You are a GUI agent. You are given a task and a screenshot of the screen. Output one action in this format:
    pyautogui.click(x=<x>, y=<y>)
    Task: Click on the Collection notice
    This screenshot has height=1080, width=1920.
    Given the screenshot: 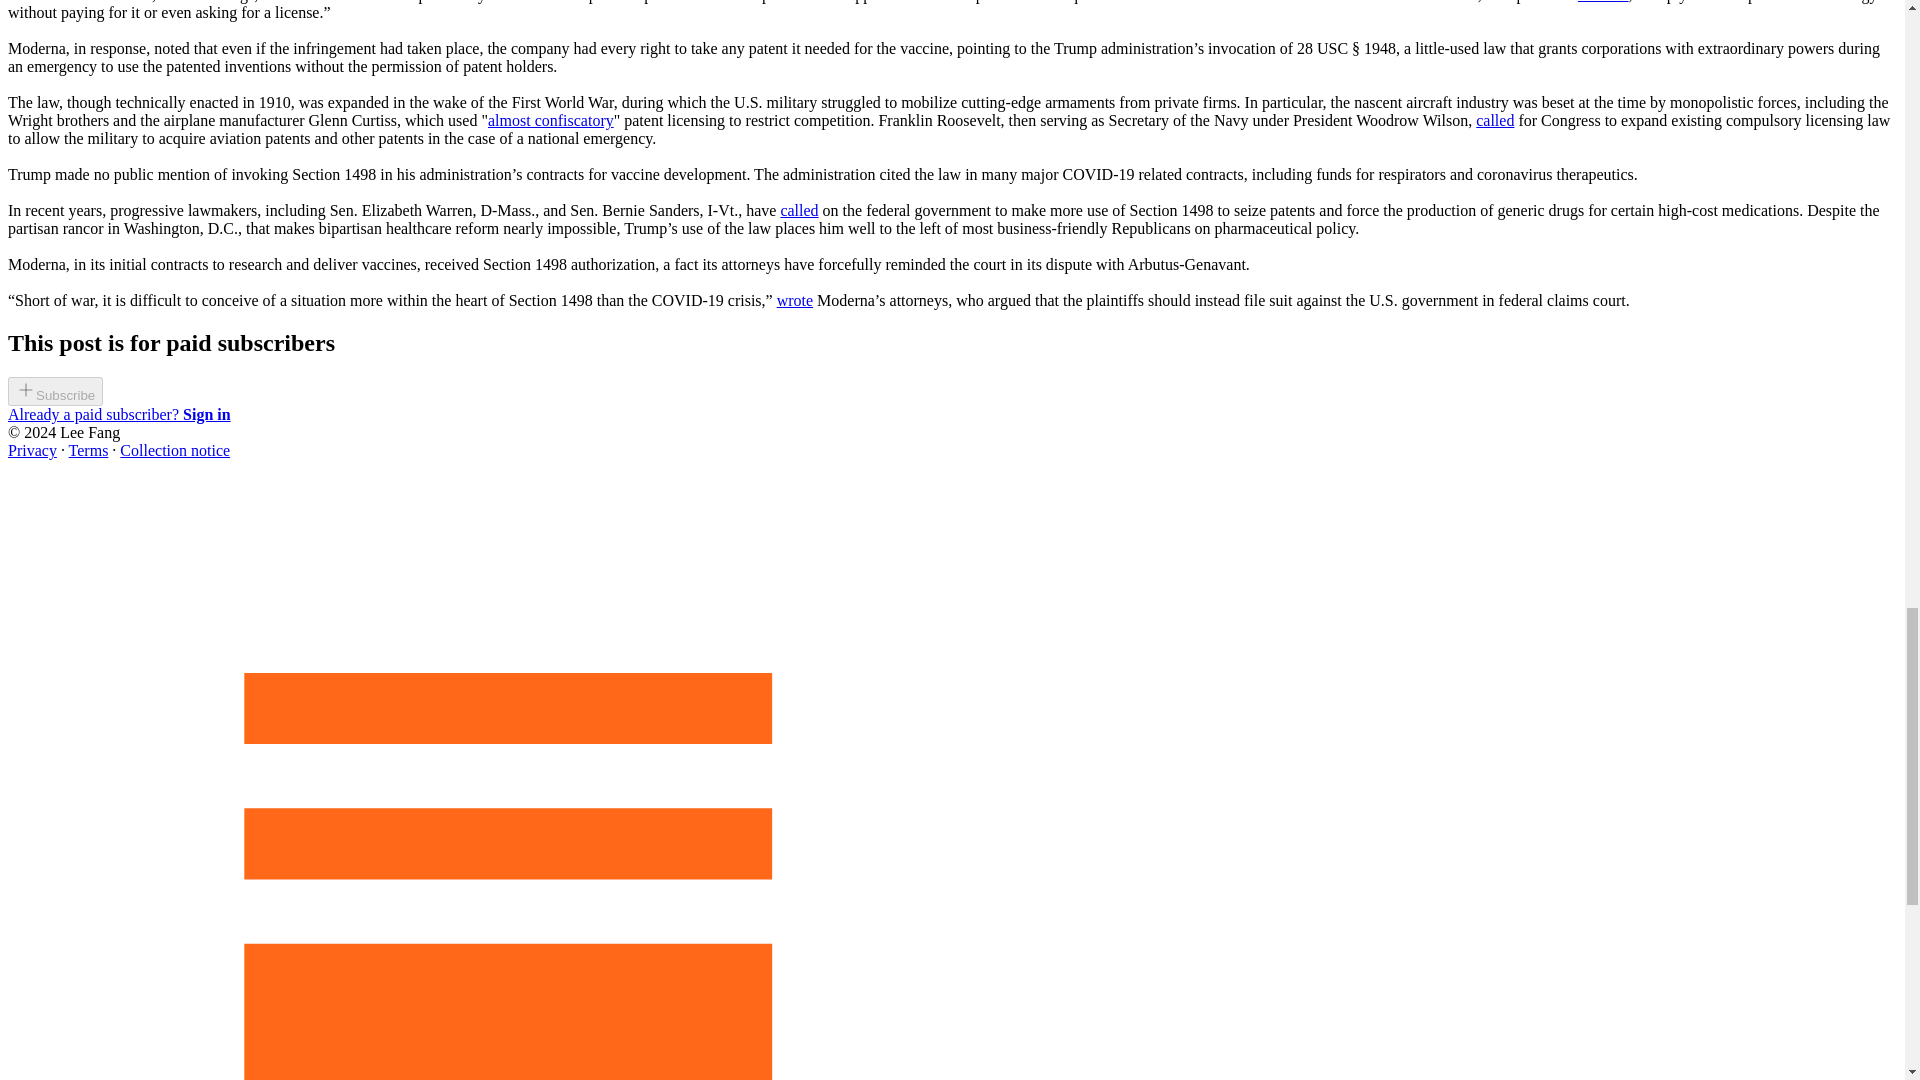 What is the action you would take?
    pyautogui.click(x=174, y=450)
    